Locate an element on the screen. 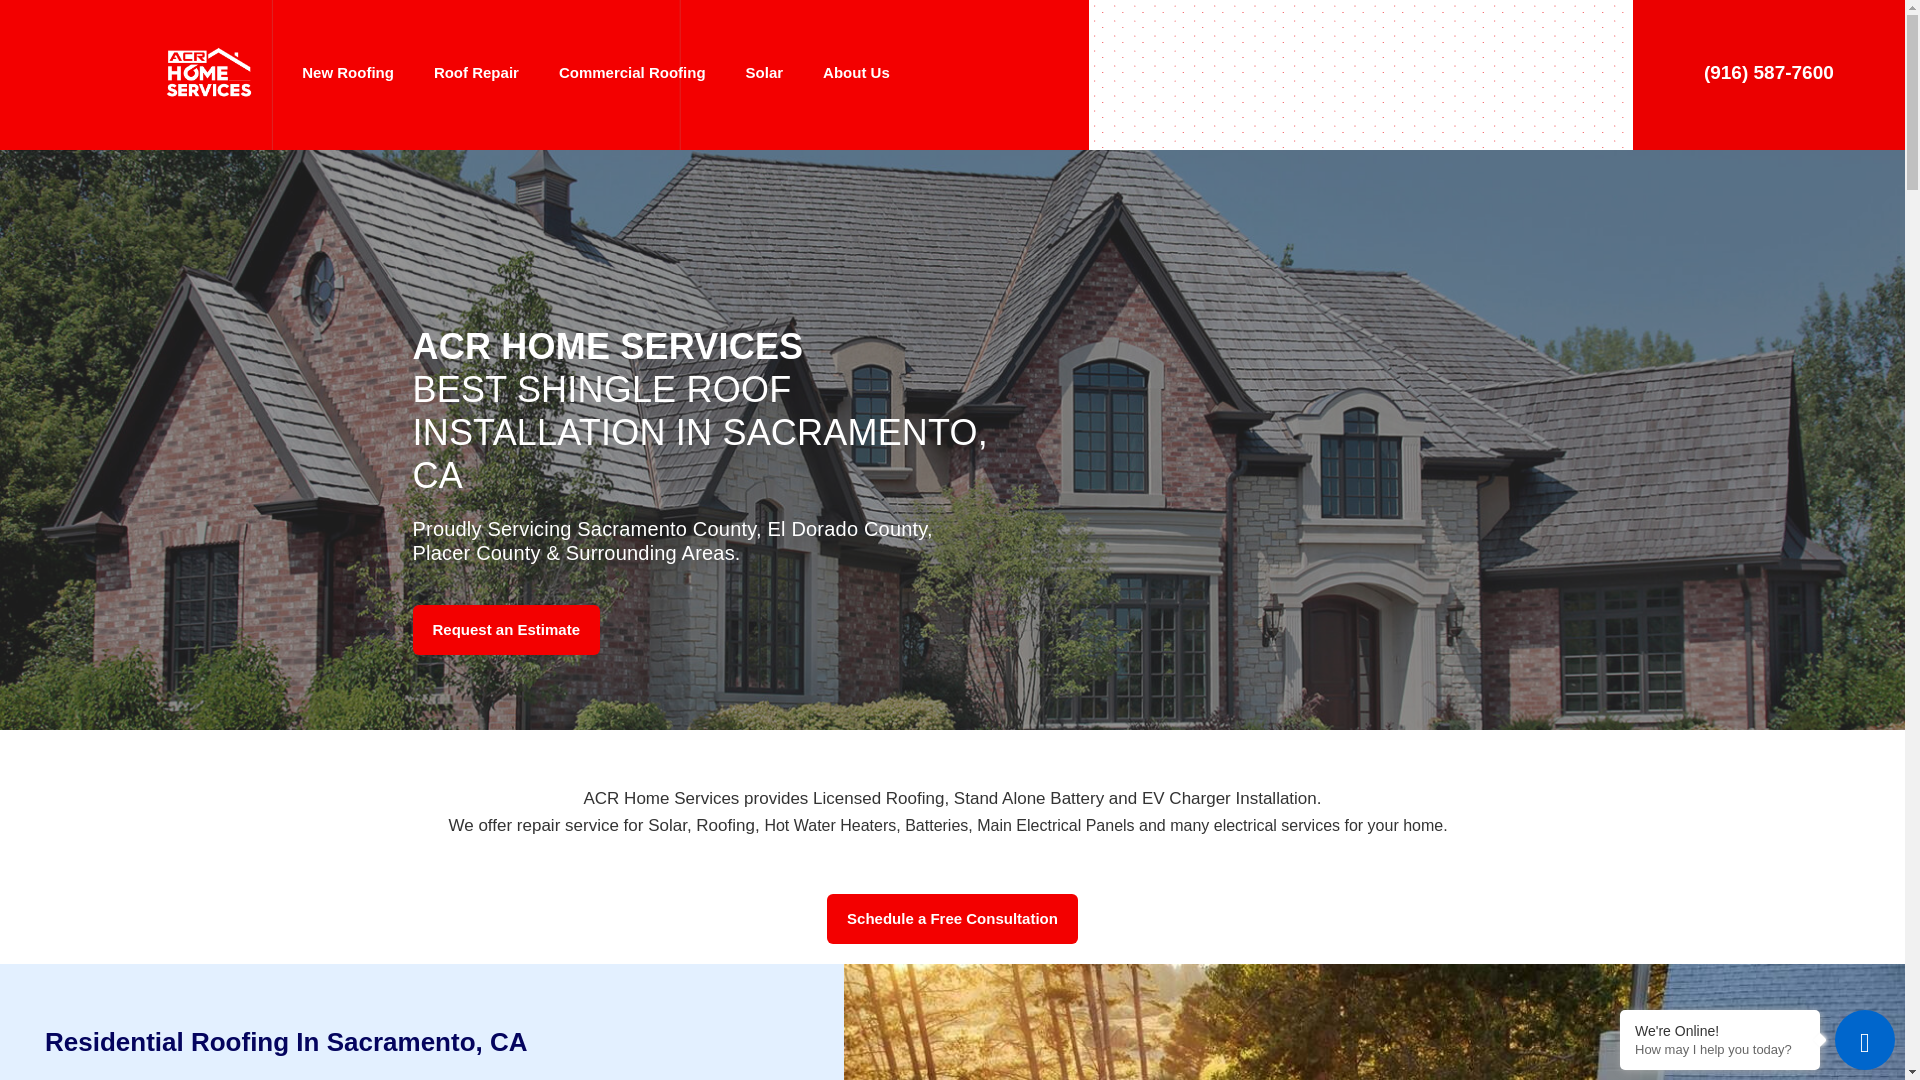 The height and width of the screenshot is (1080, 1920). Roof Repair is located at coordinates (476, 72).